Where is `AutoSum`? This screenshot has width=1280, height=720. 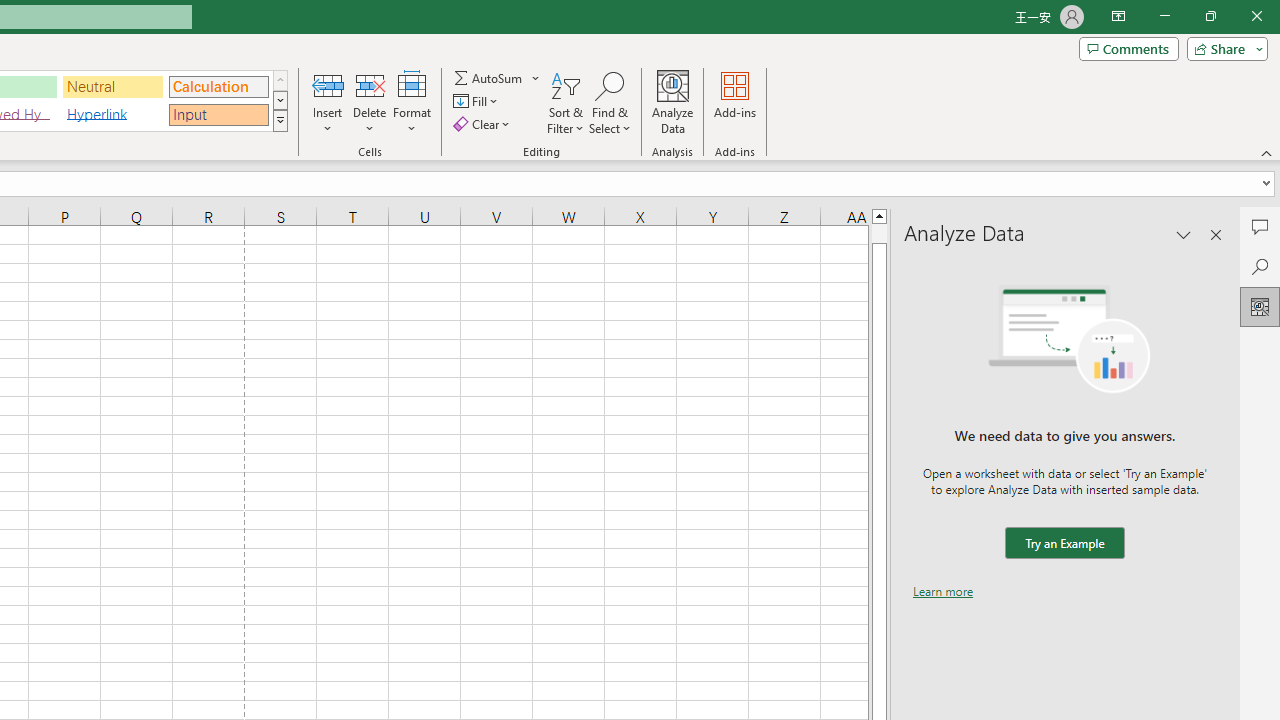
AutoSum is located at coordinates (498, 78).